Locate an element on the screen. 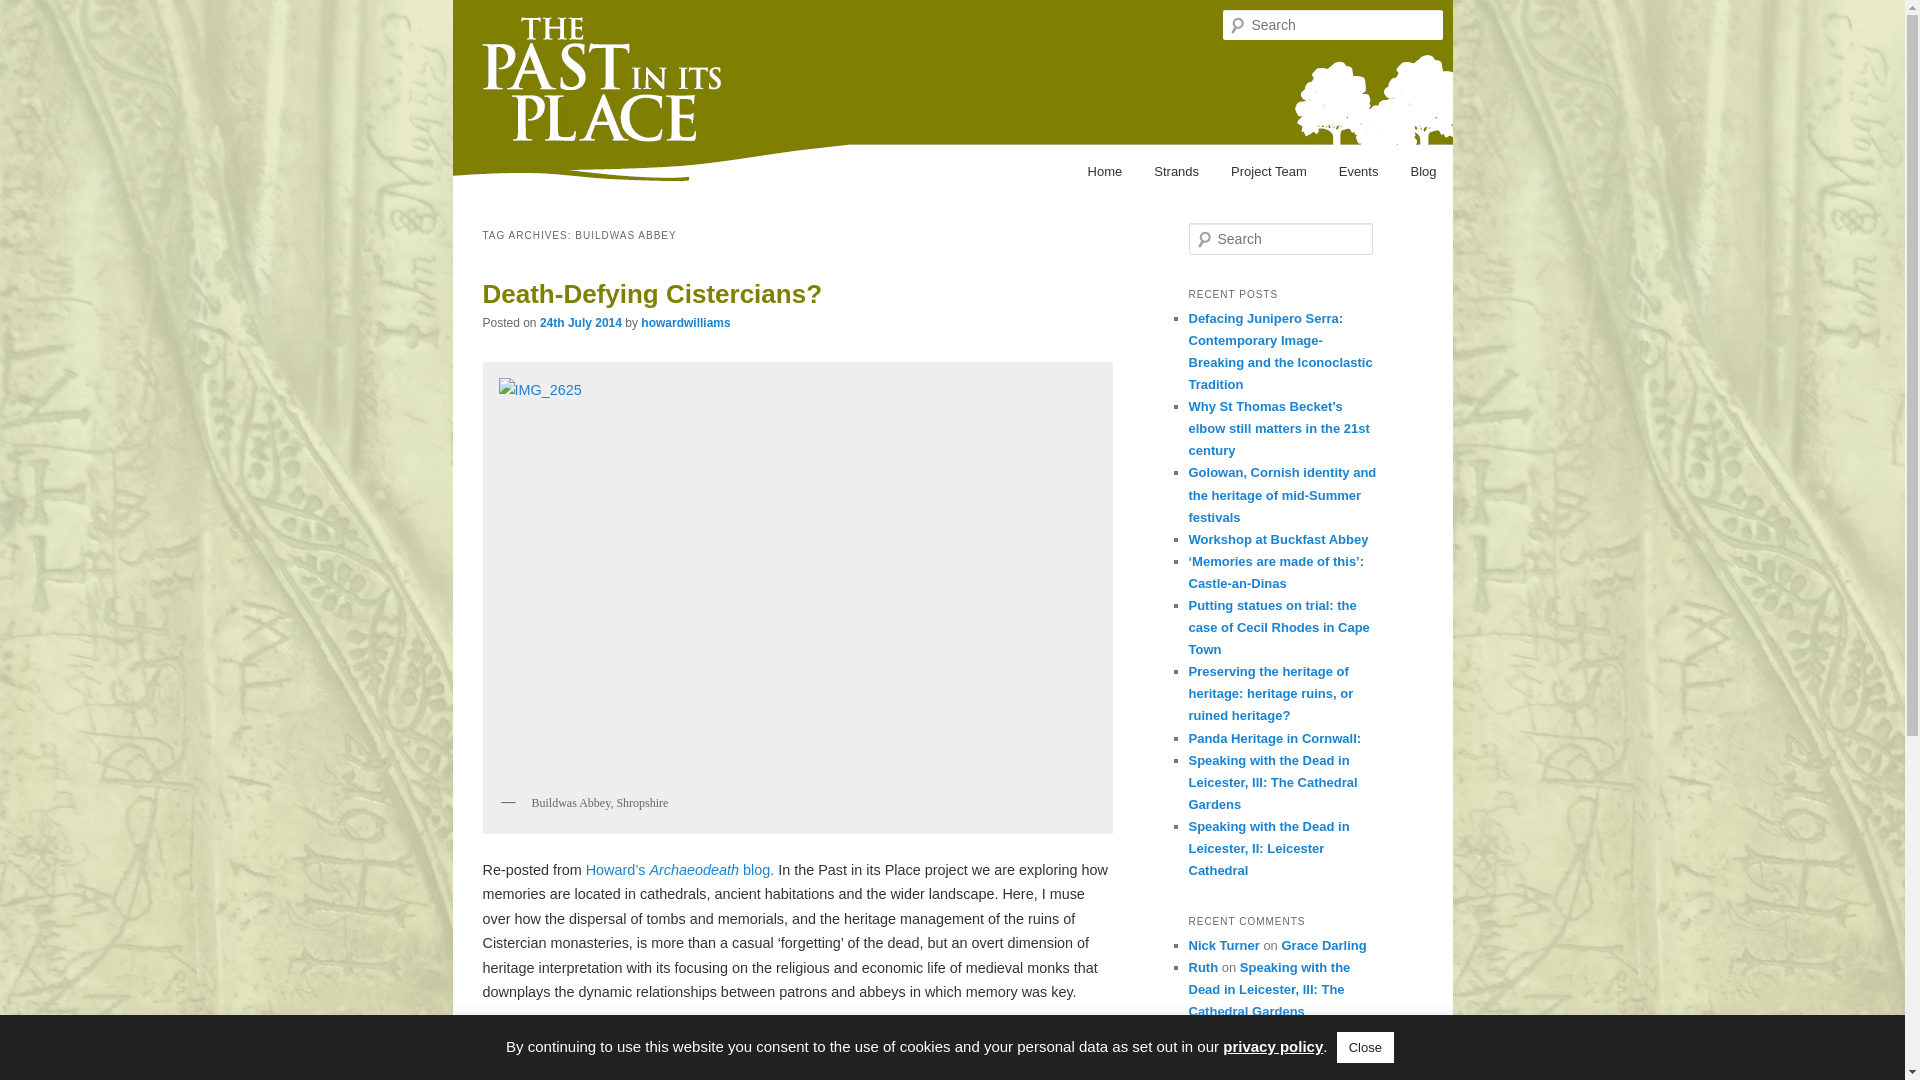  Events is located at coordinates (1358, 172).